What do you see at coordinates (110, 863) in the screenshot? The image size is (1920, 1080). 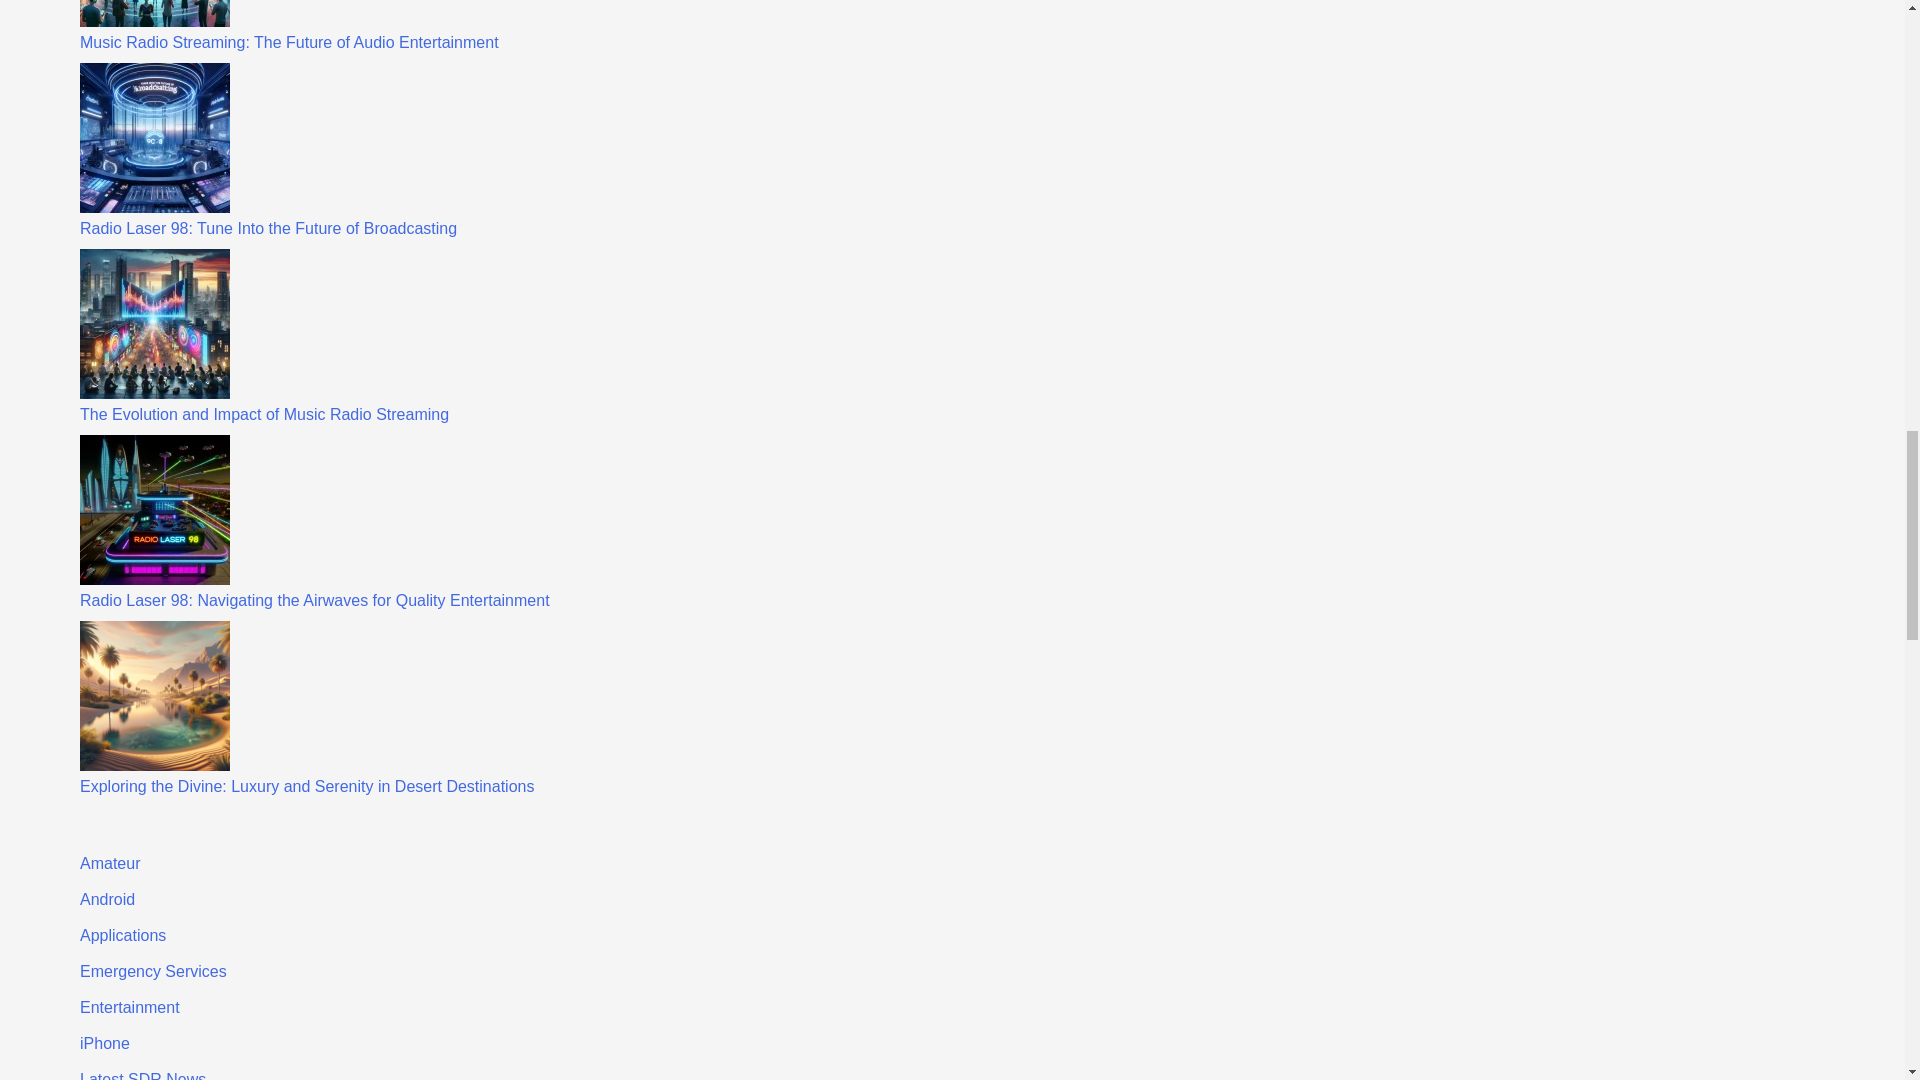 I see `Amateur` at bounding box center [110, 863].